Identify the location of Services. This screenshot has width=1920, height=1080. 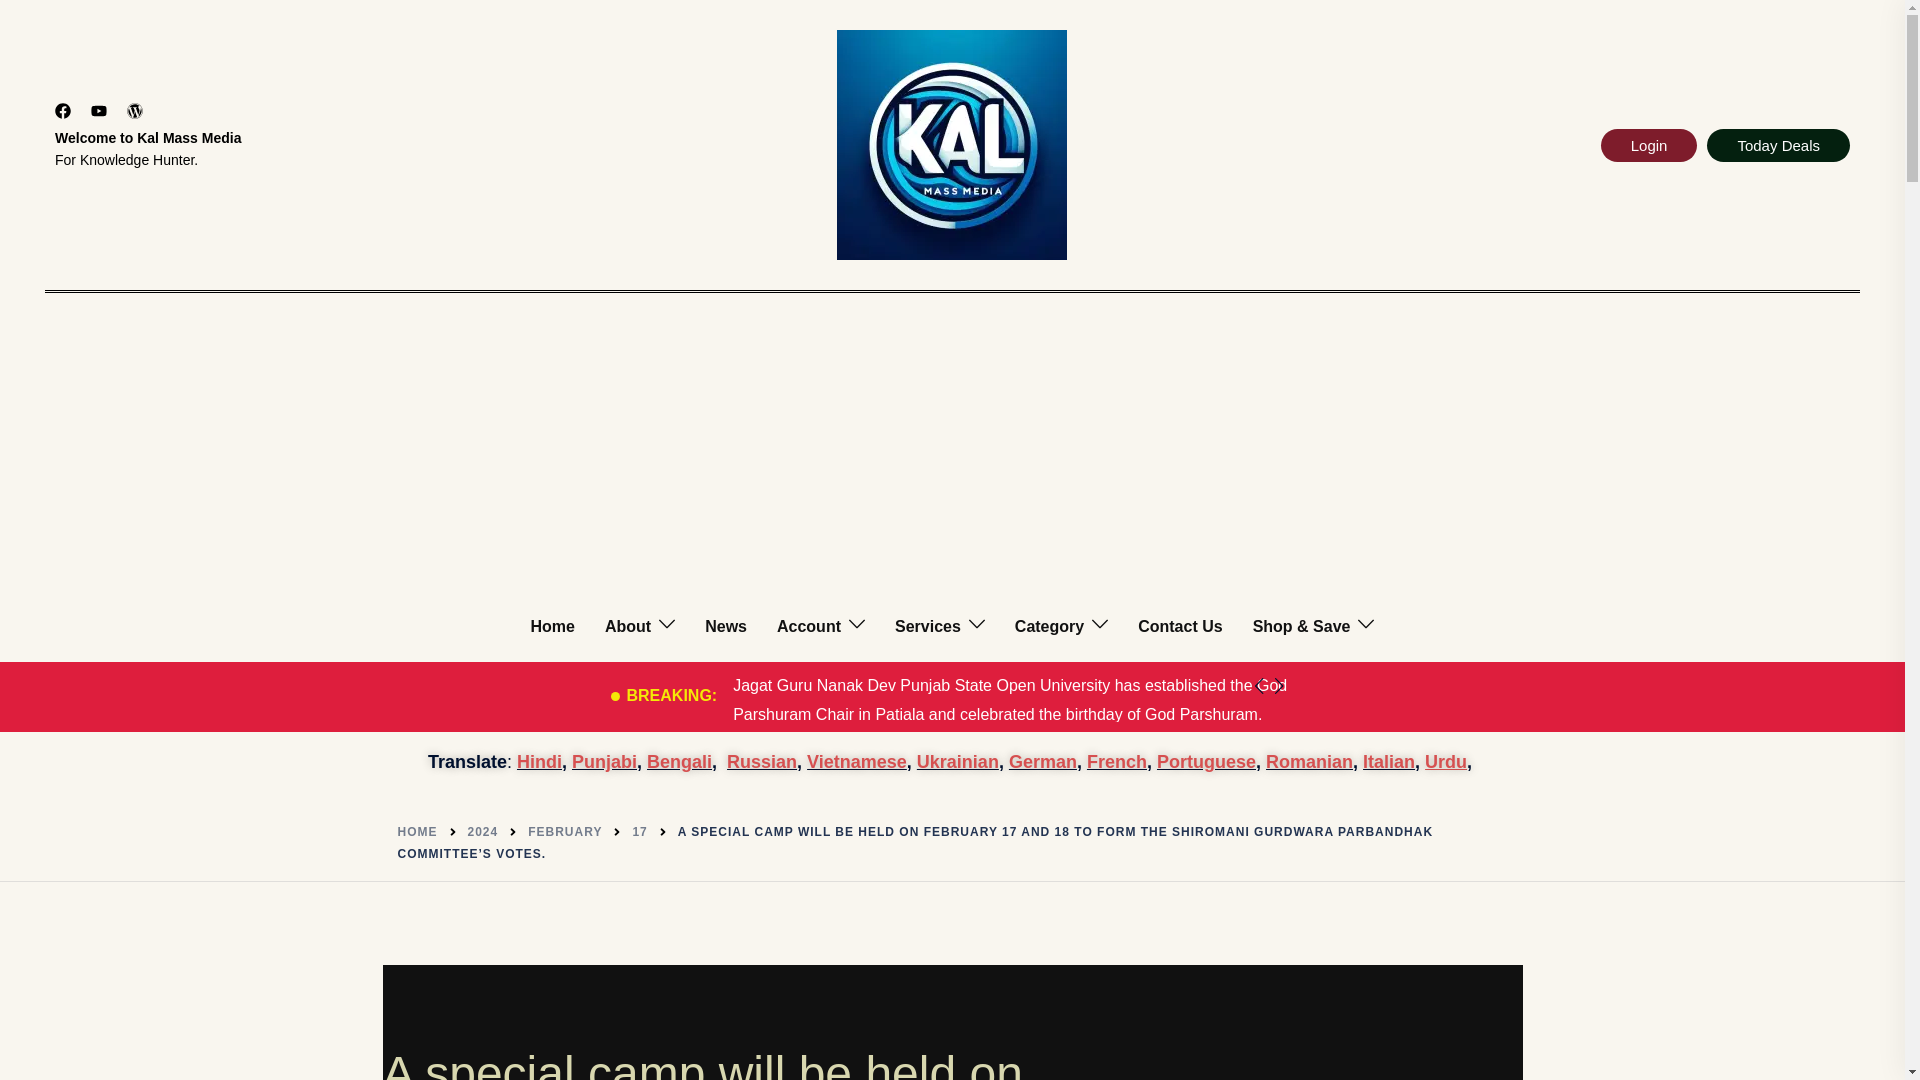
(928, 627).